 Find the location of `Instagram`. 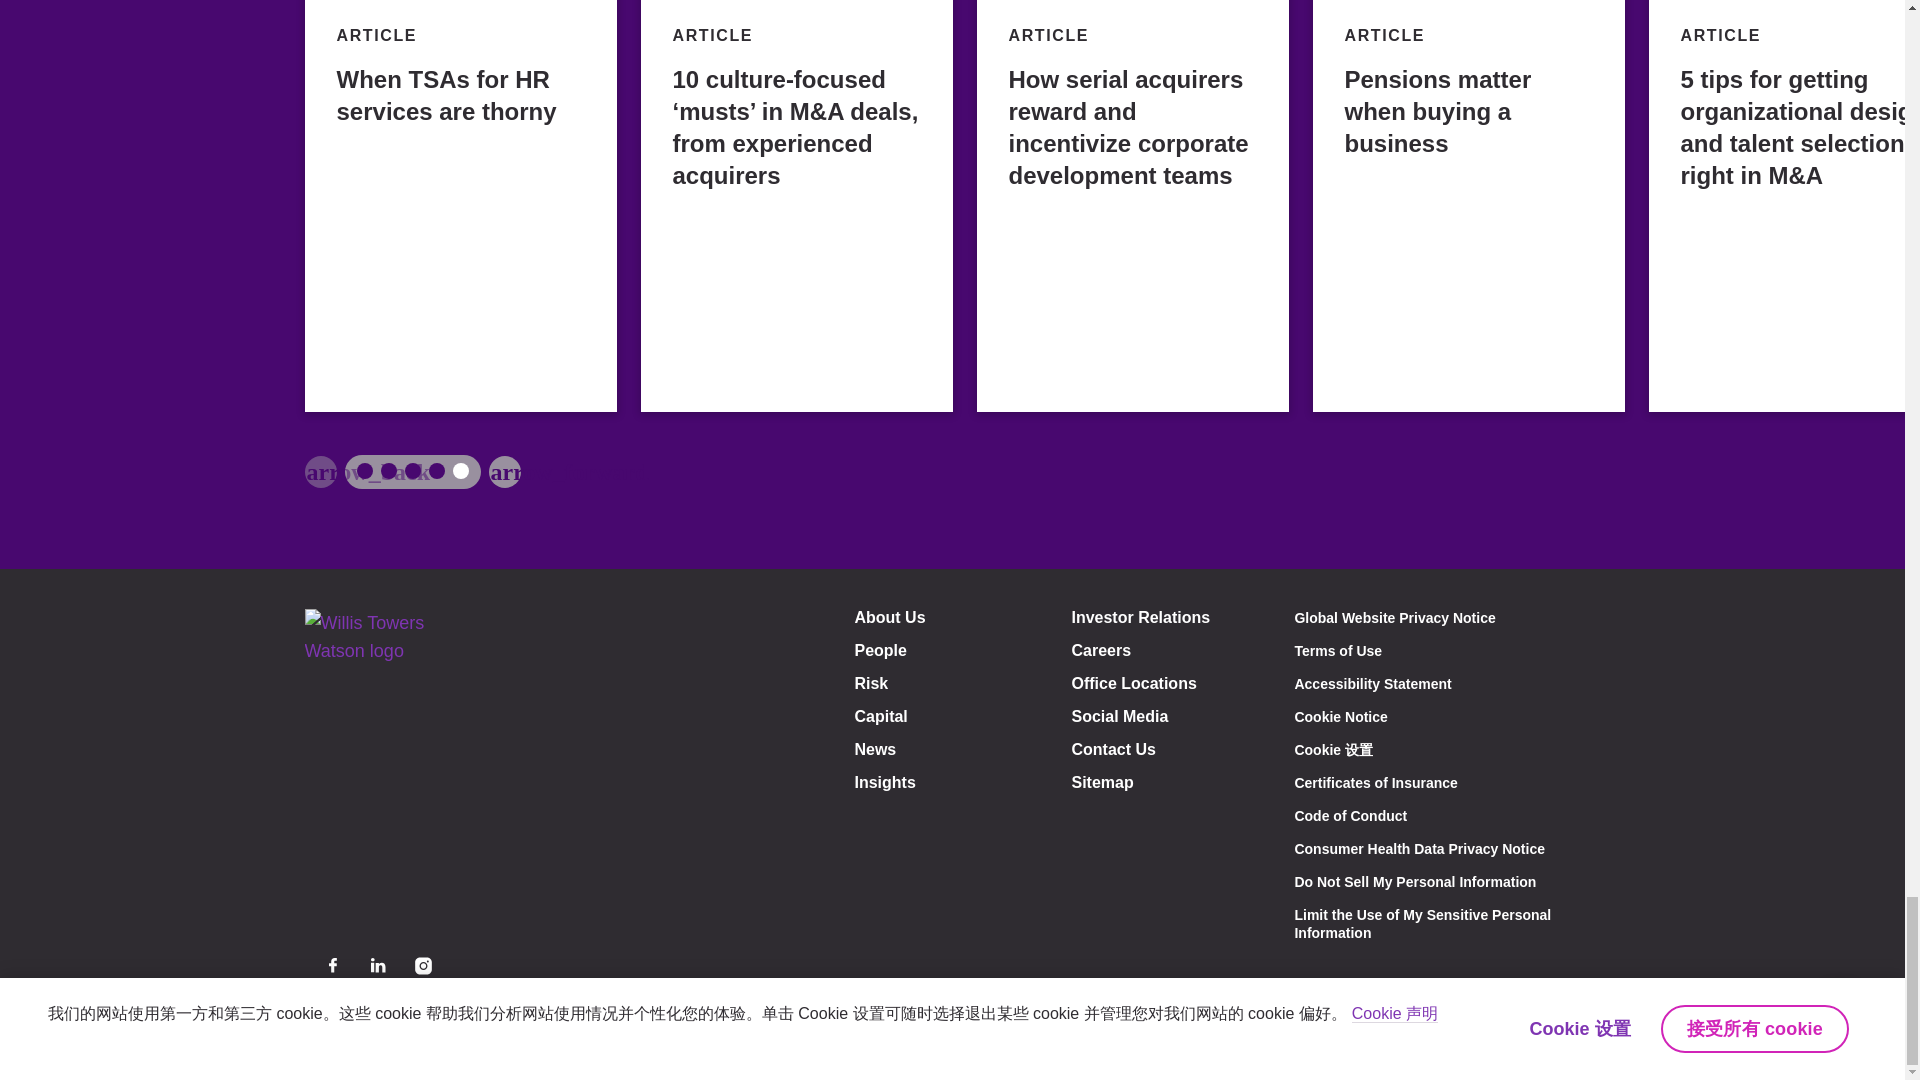

Instagram is located at coordinates (422, 965).